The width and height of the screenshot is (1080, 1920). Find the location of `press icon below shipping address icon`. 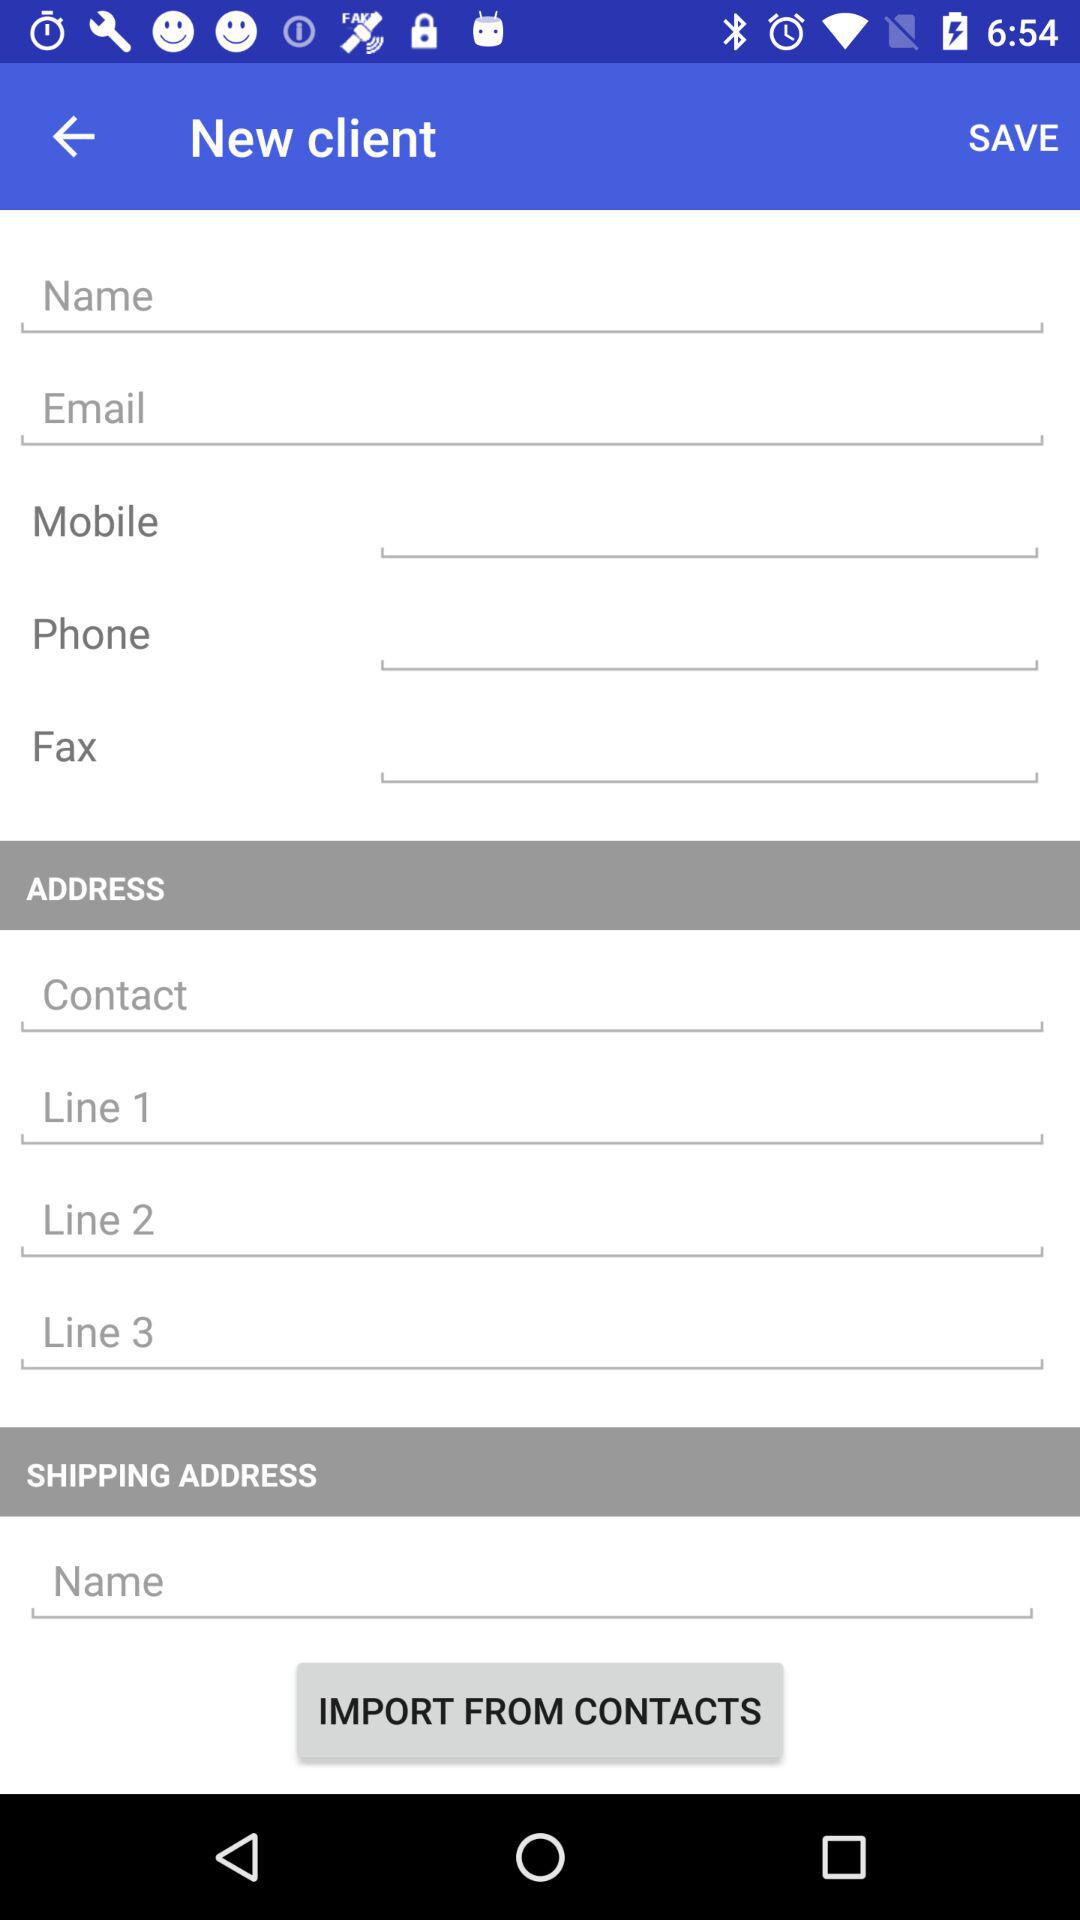

press icon below shipping address icon is located at coordinates (532, 1580).